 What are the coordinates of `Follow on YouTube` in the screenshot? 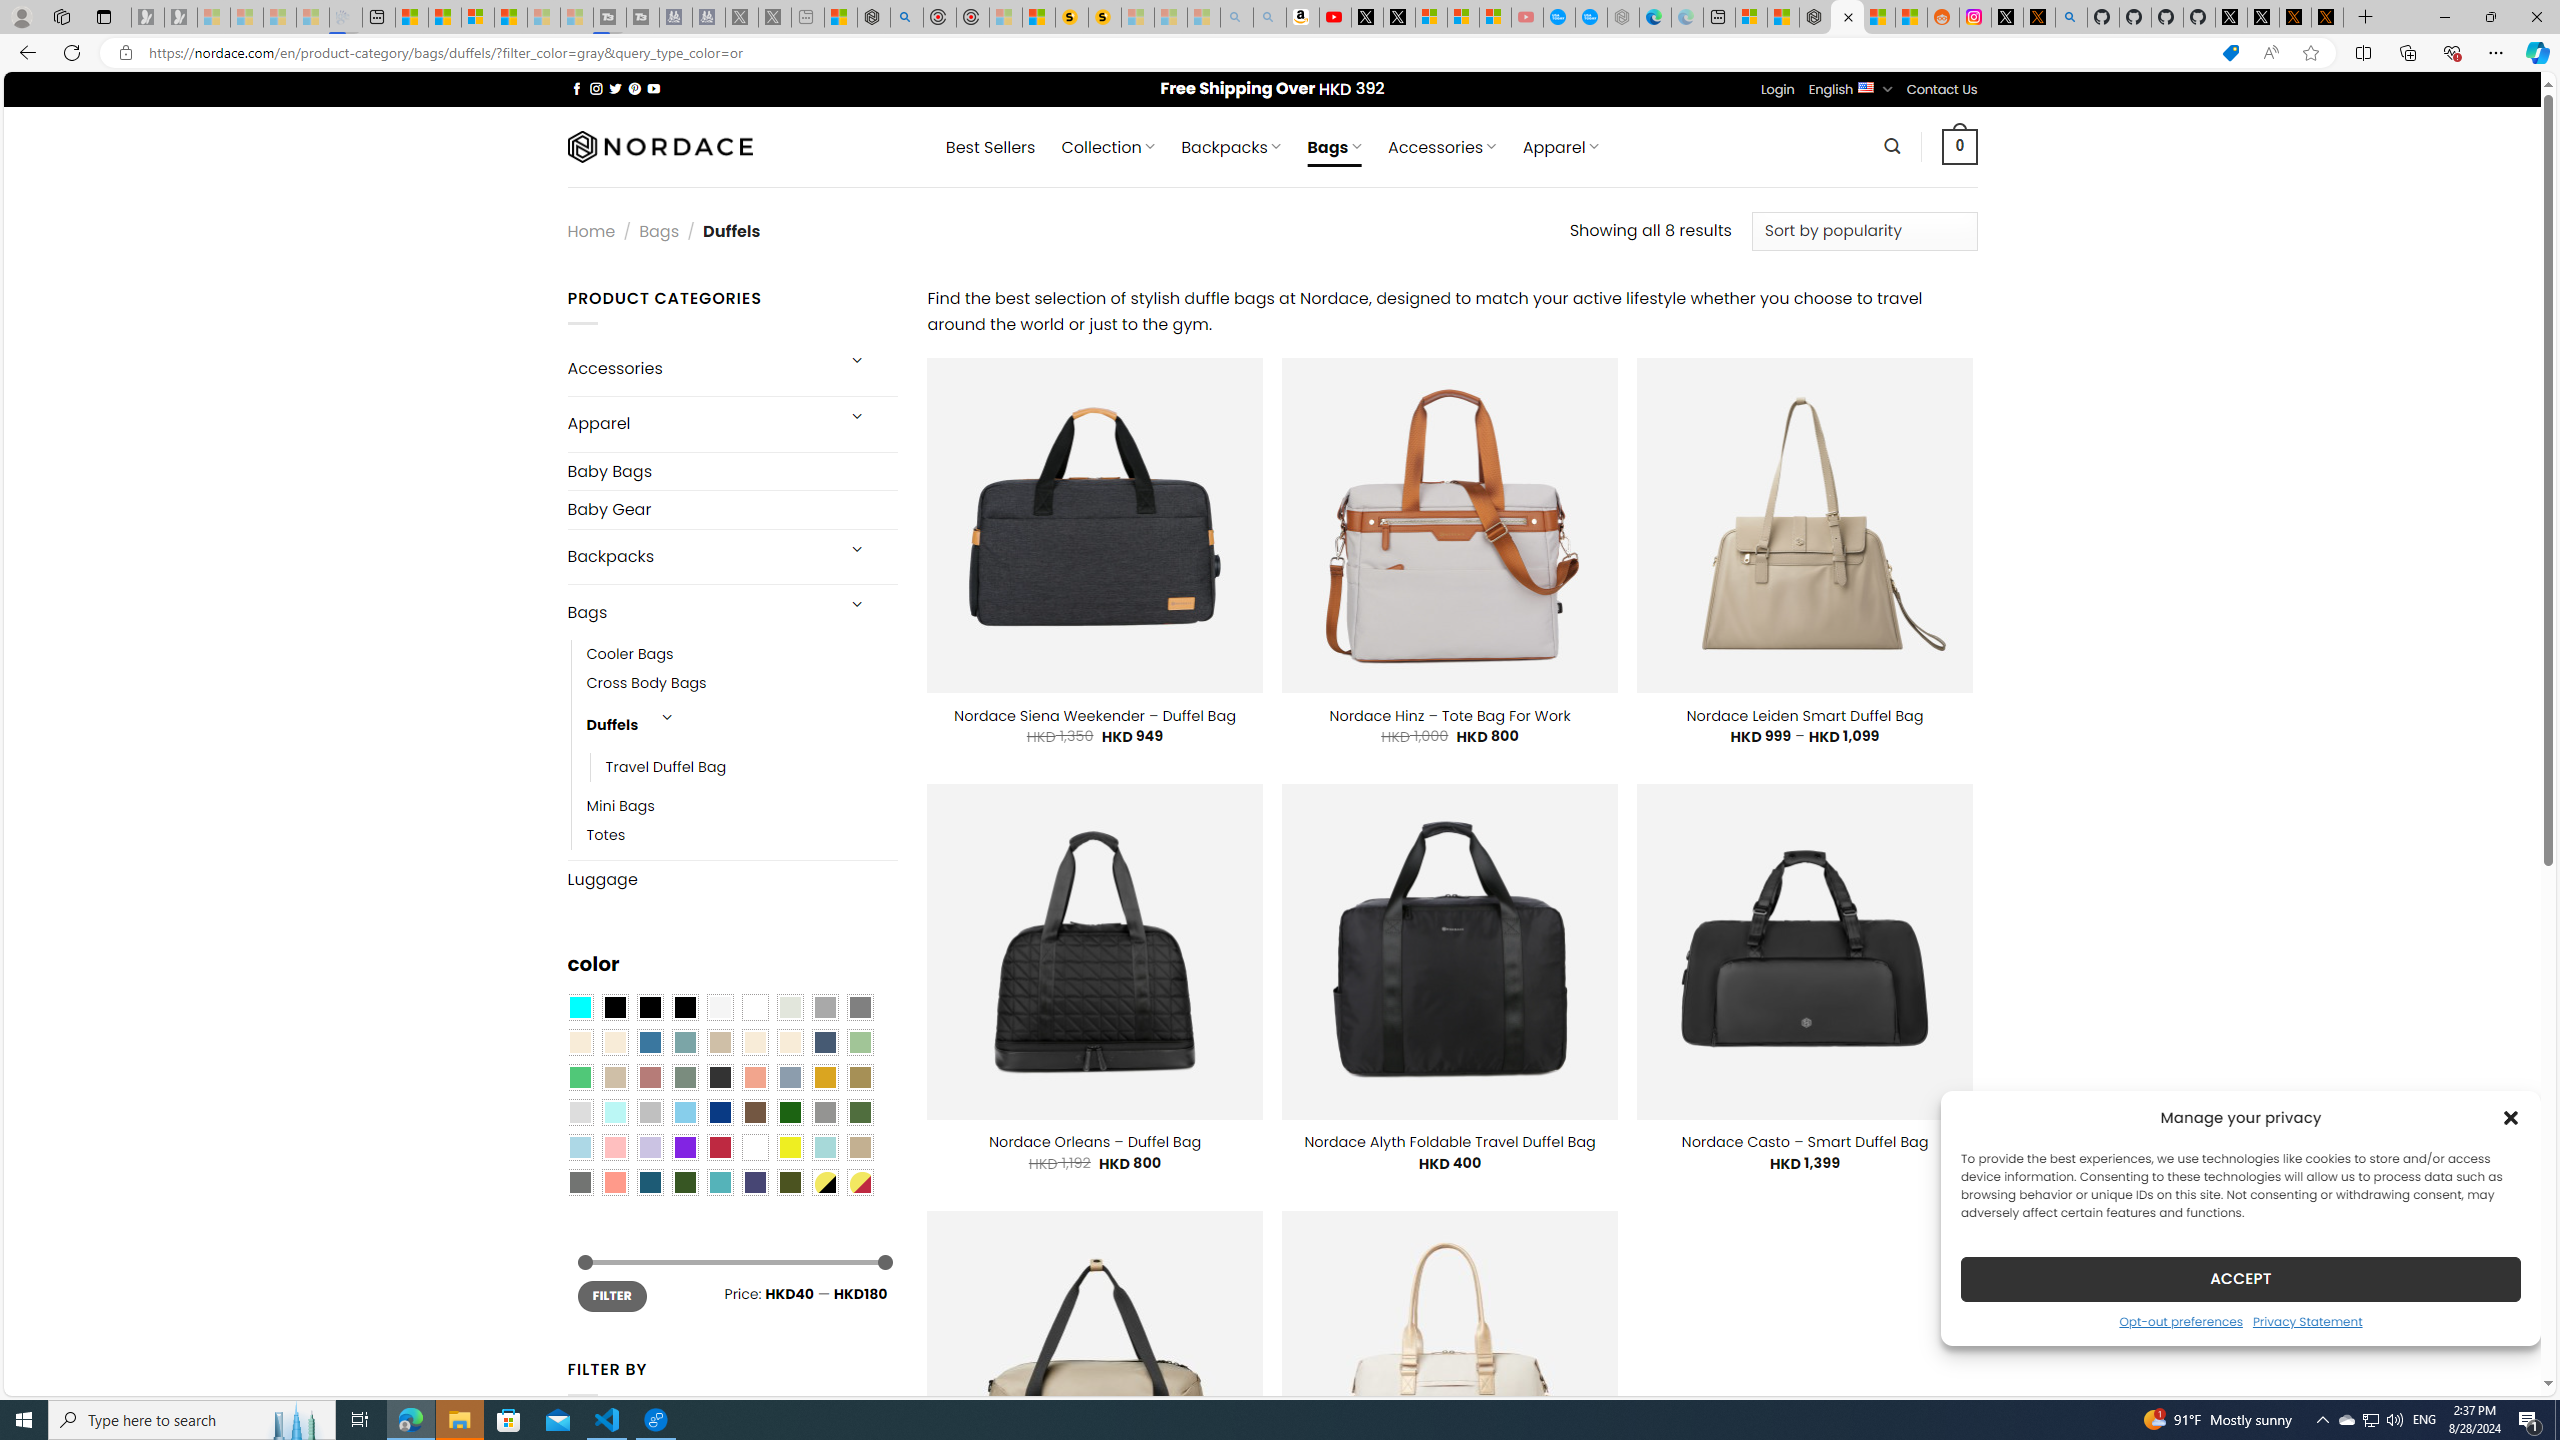 It's located at (654, 88).